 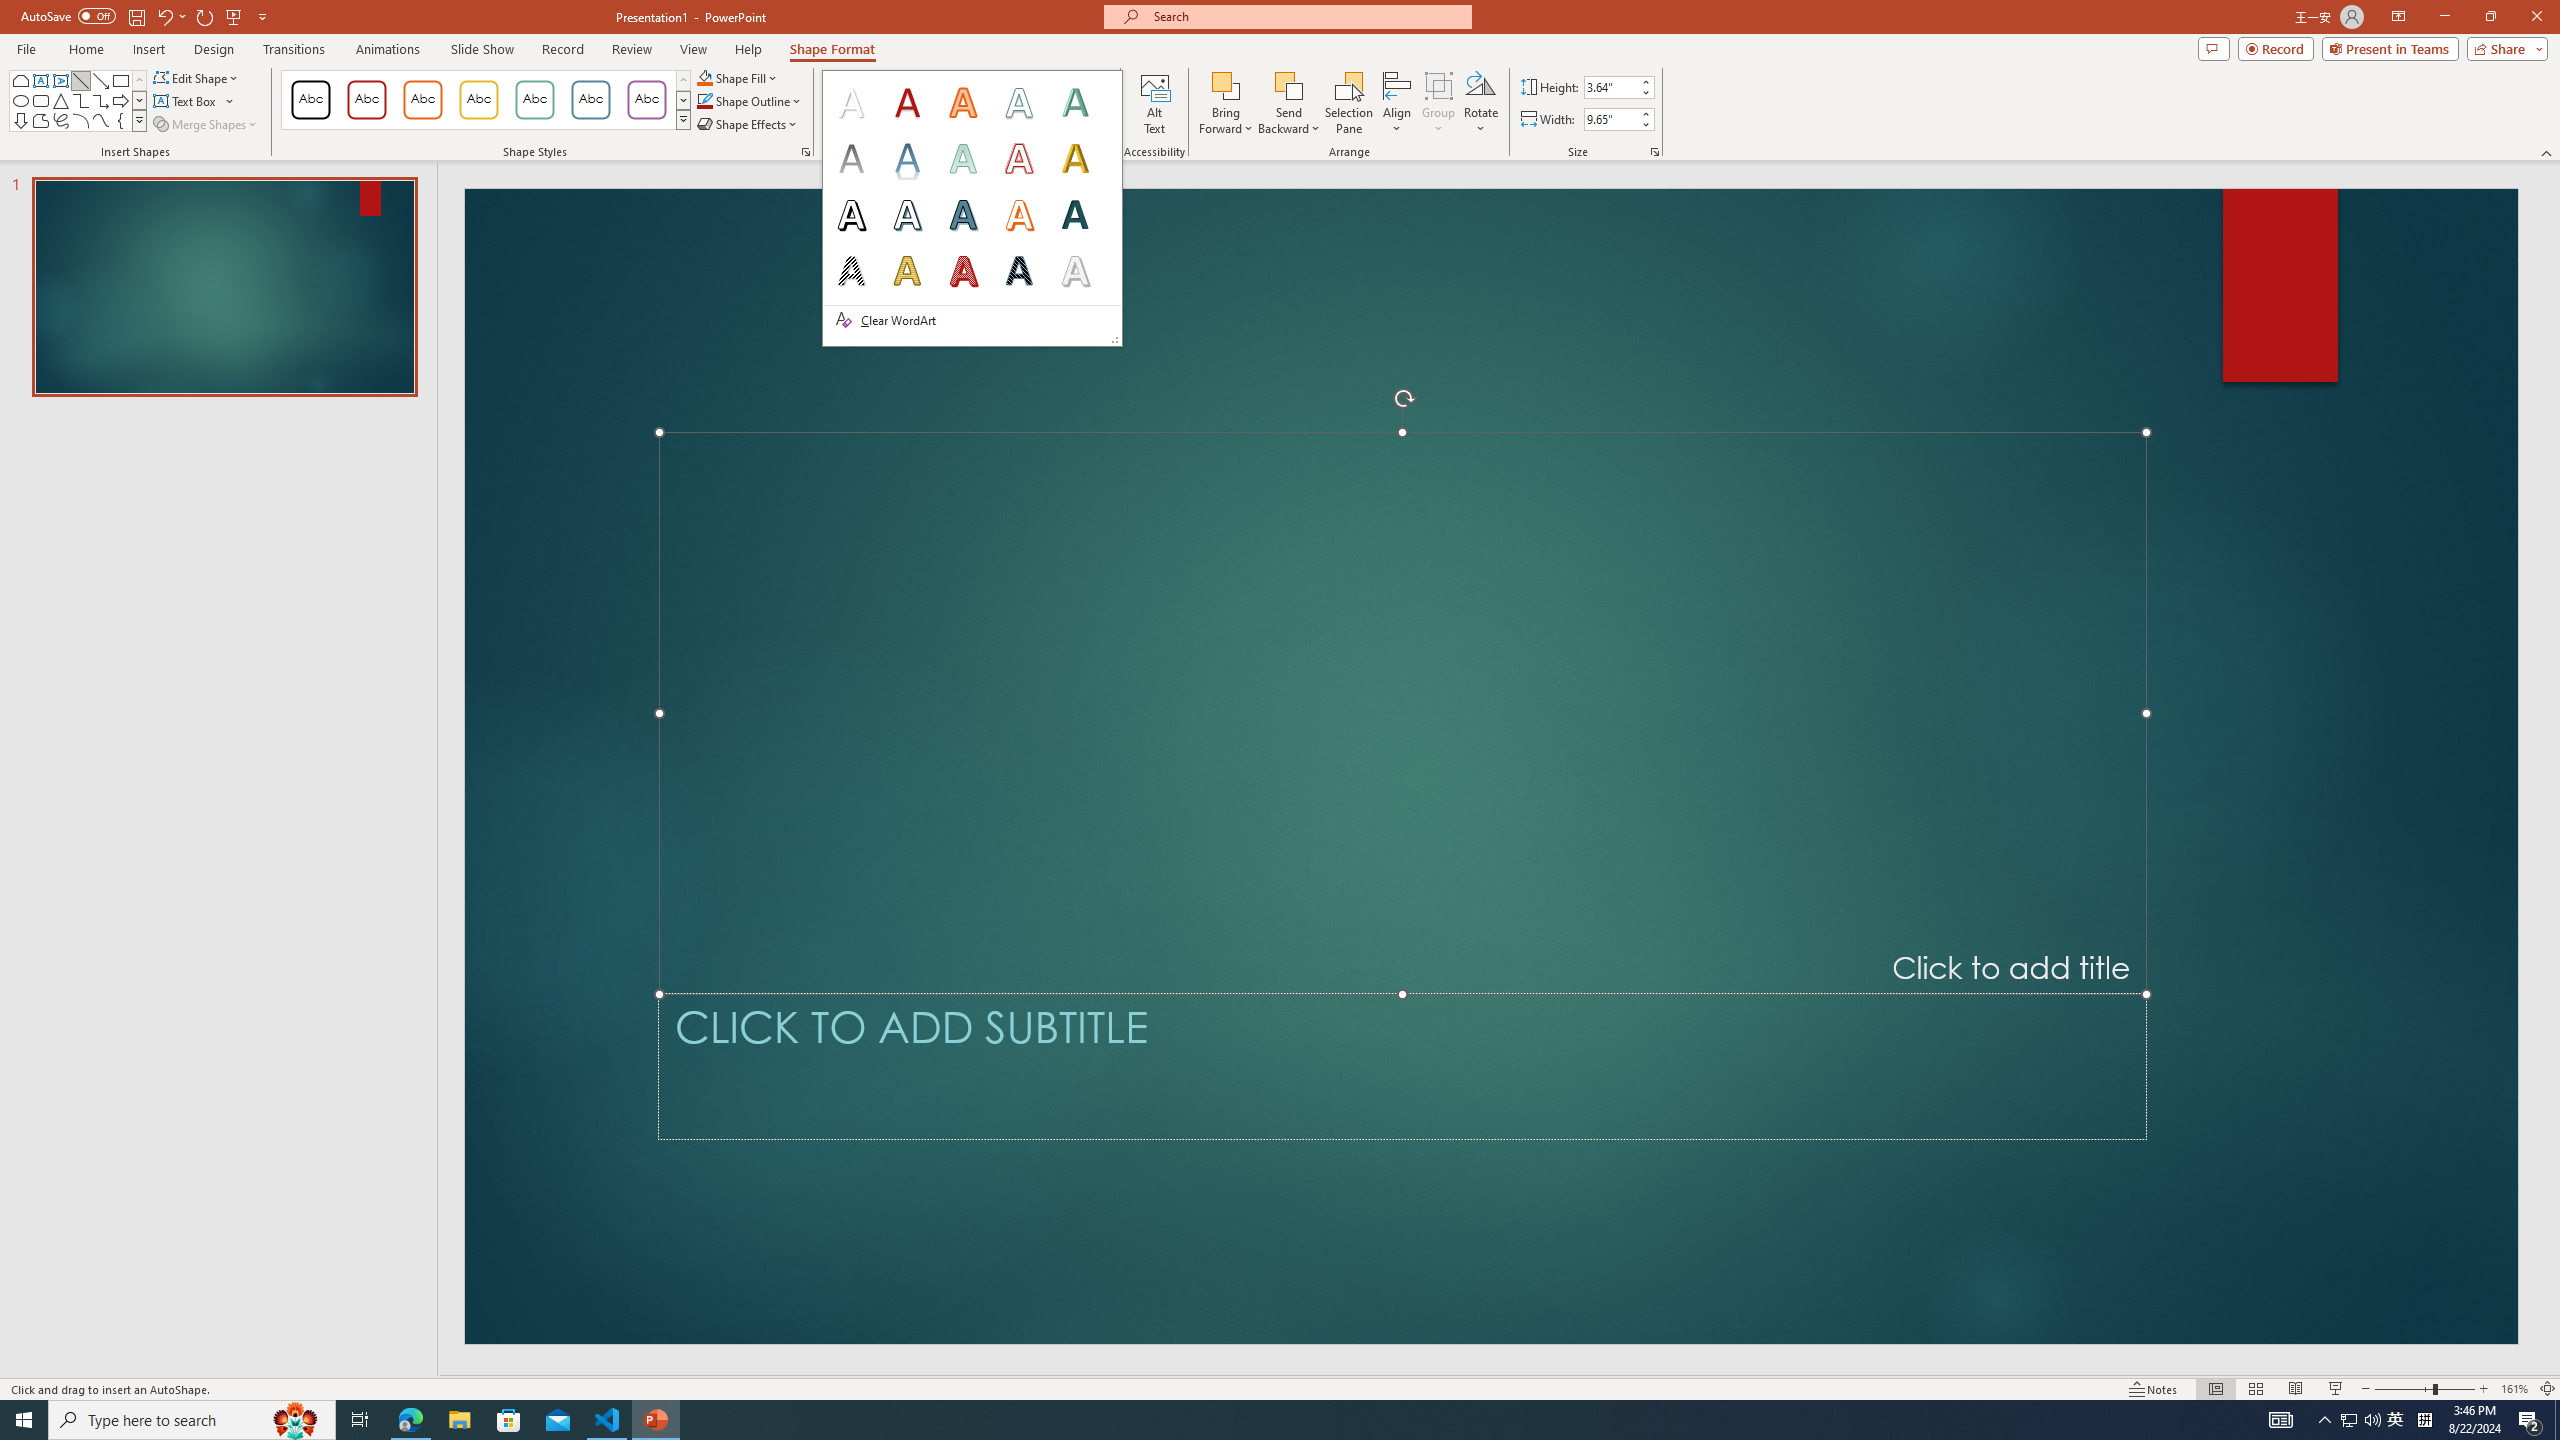 I want to click on Edit Shape, so click(x=198, y=78).